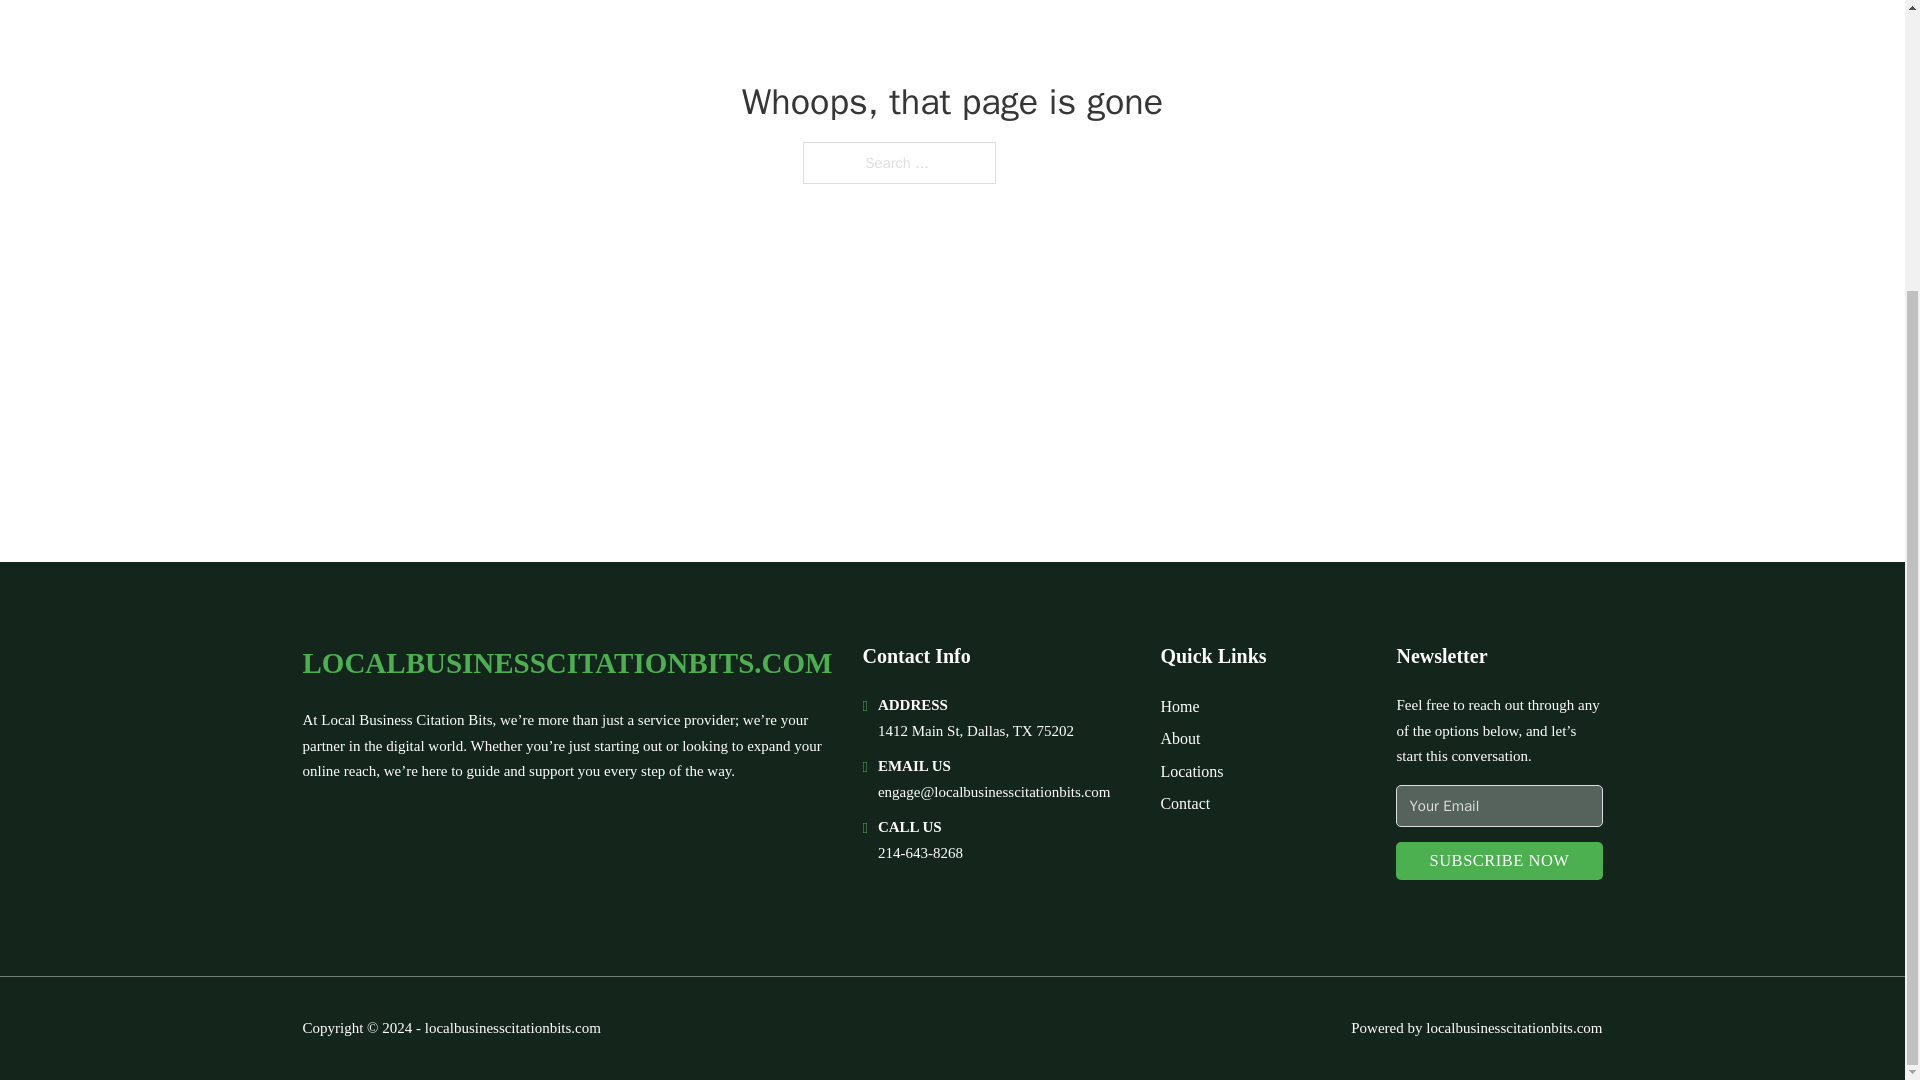 Image resolution: width=1920 pixels, height=1080 pixels. I want to click on LOCALBUSINESSCITATIONBITS.COM, so click(566, 663).